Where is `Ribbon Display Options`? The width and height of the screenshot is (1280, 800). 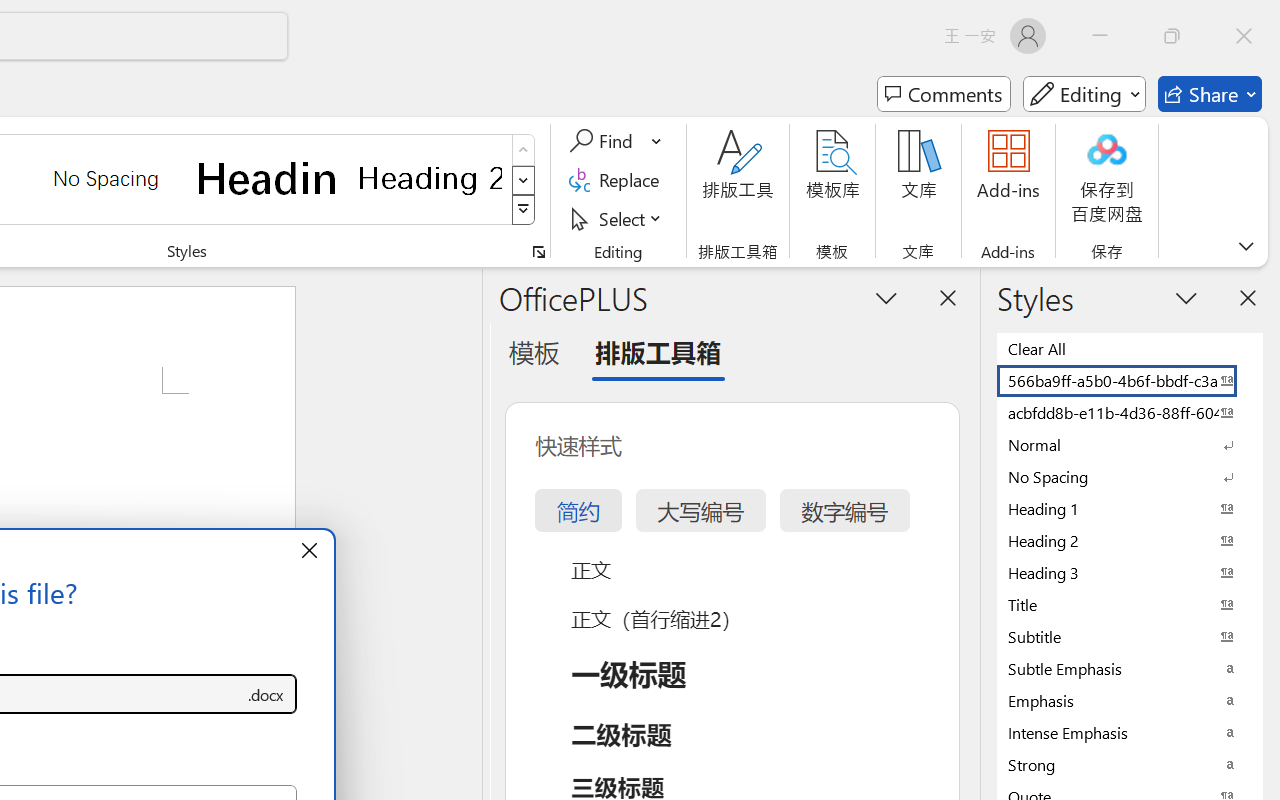
Ribbon Display Options is located at coordinates (1246, 246).